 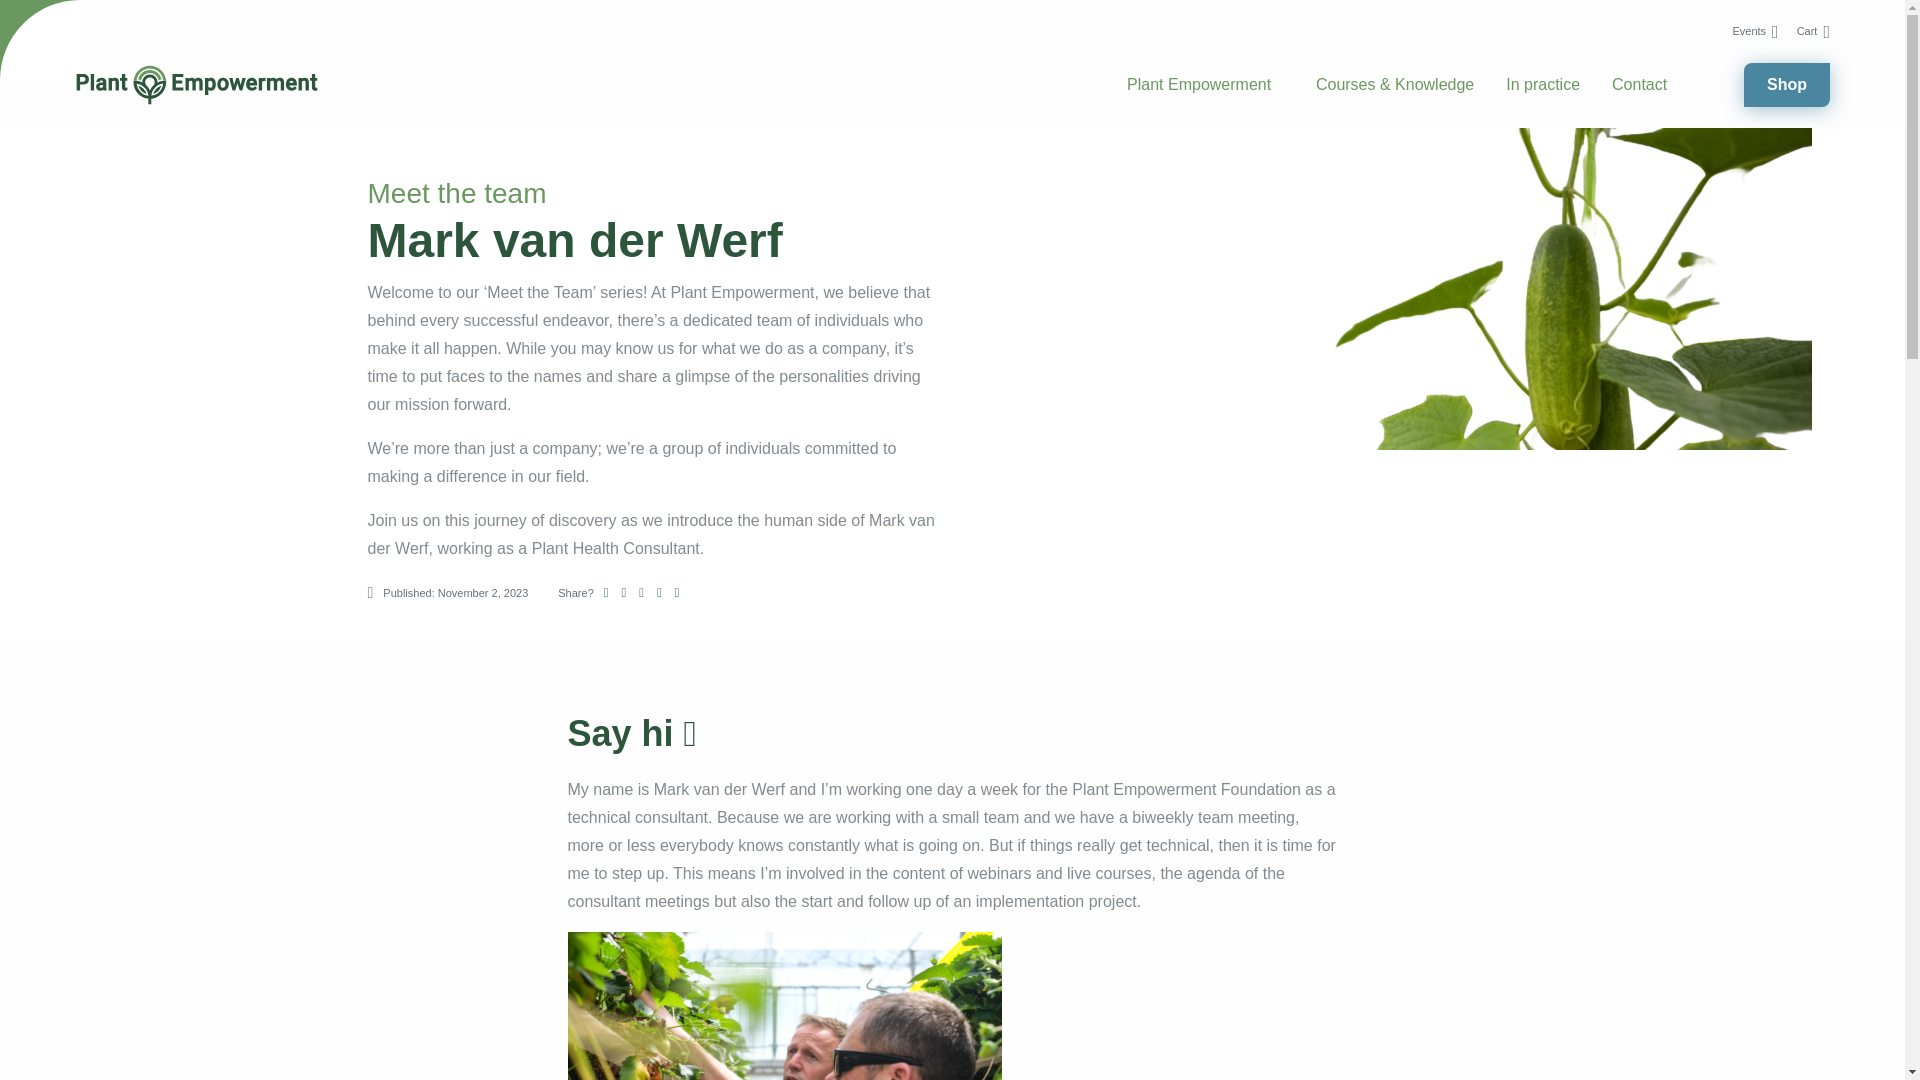 I want to click on Cart, so click(x=1813, y=30).